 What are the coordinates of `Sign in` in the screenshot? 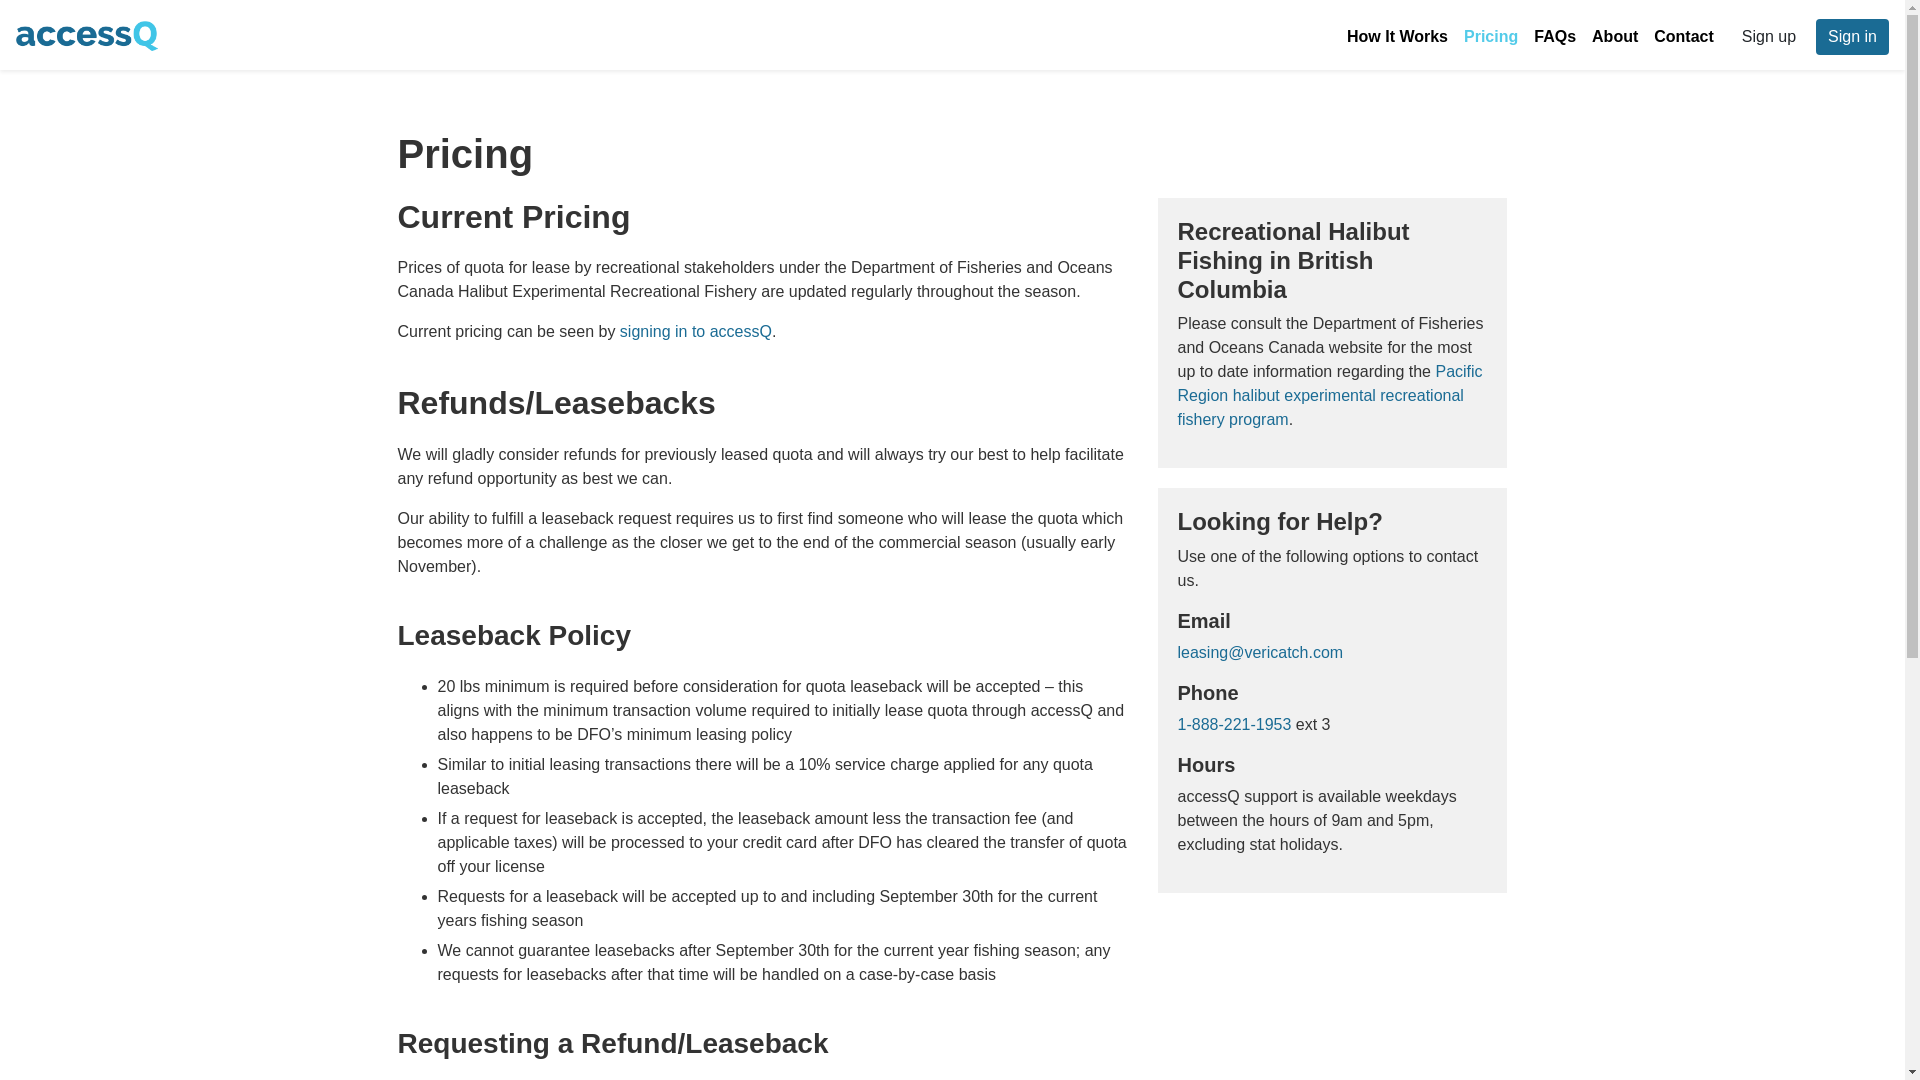 It's located at (1852, 37).